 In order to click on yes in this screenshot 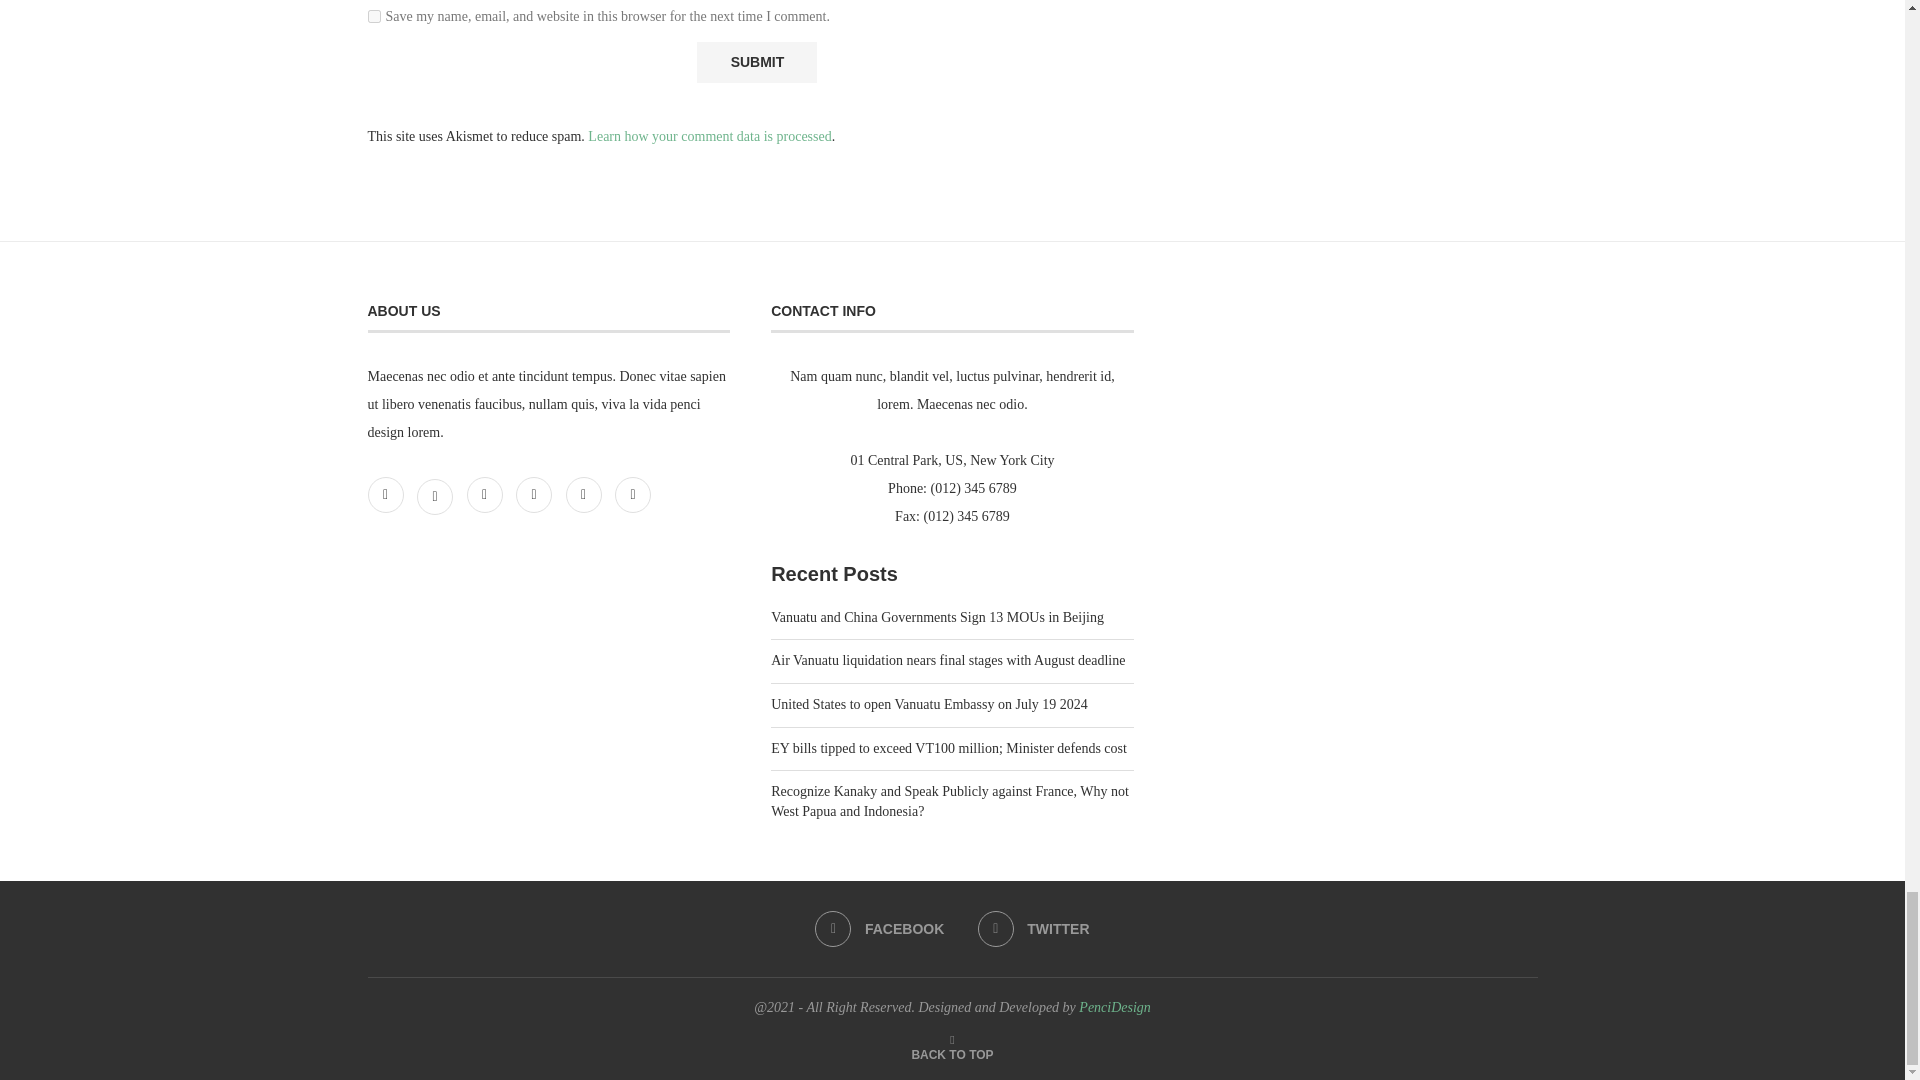, I will do `click(374, 16)`.